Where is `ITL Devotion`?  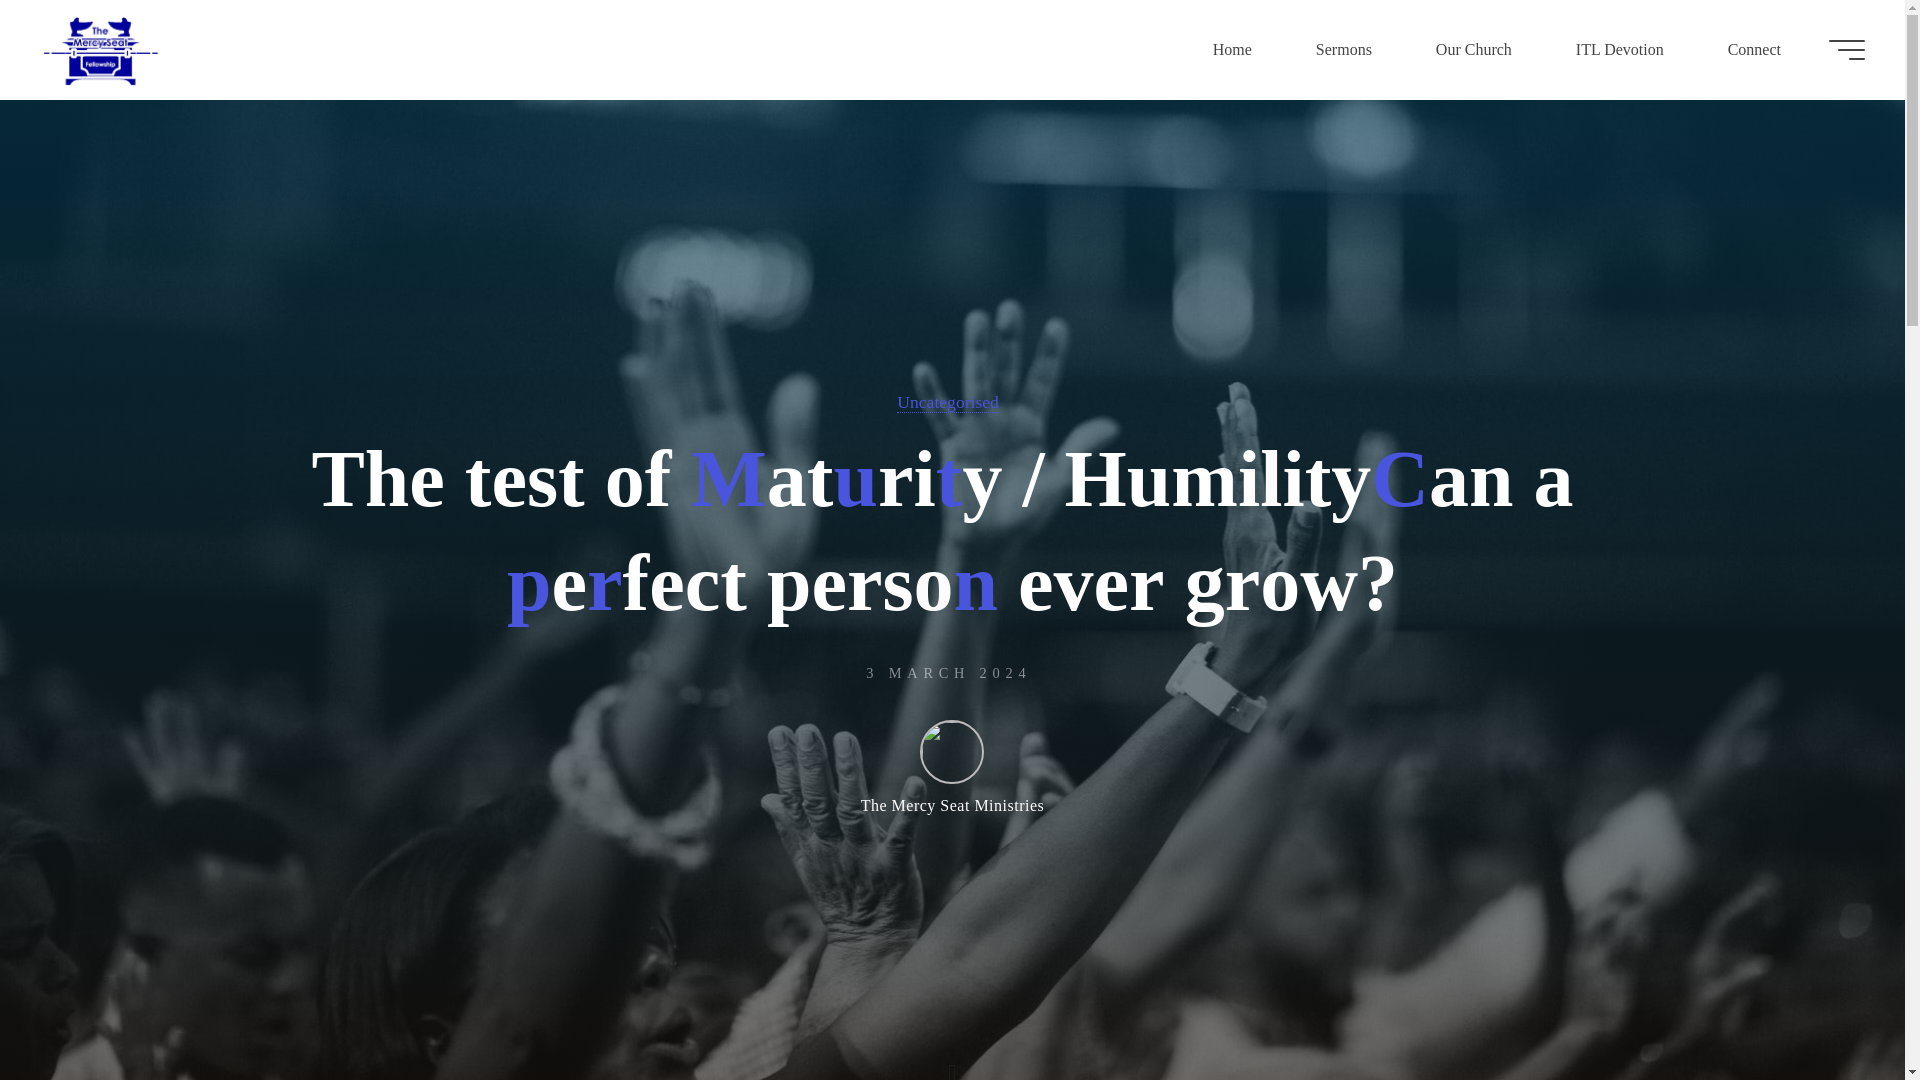
ITL Devotion is located at coordinates (1619, 50).